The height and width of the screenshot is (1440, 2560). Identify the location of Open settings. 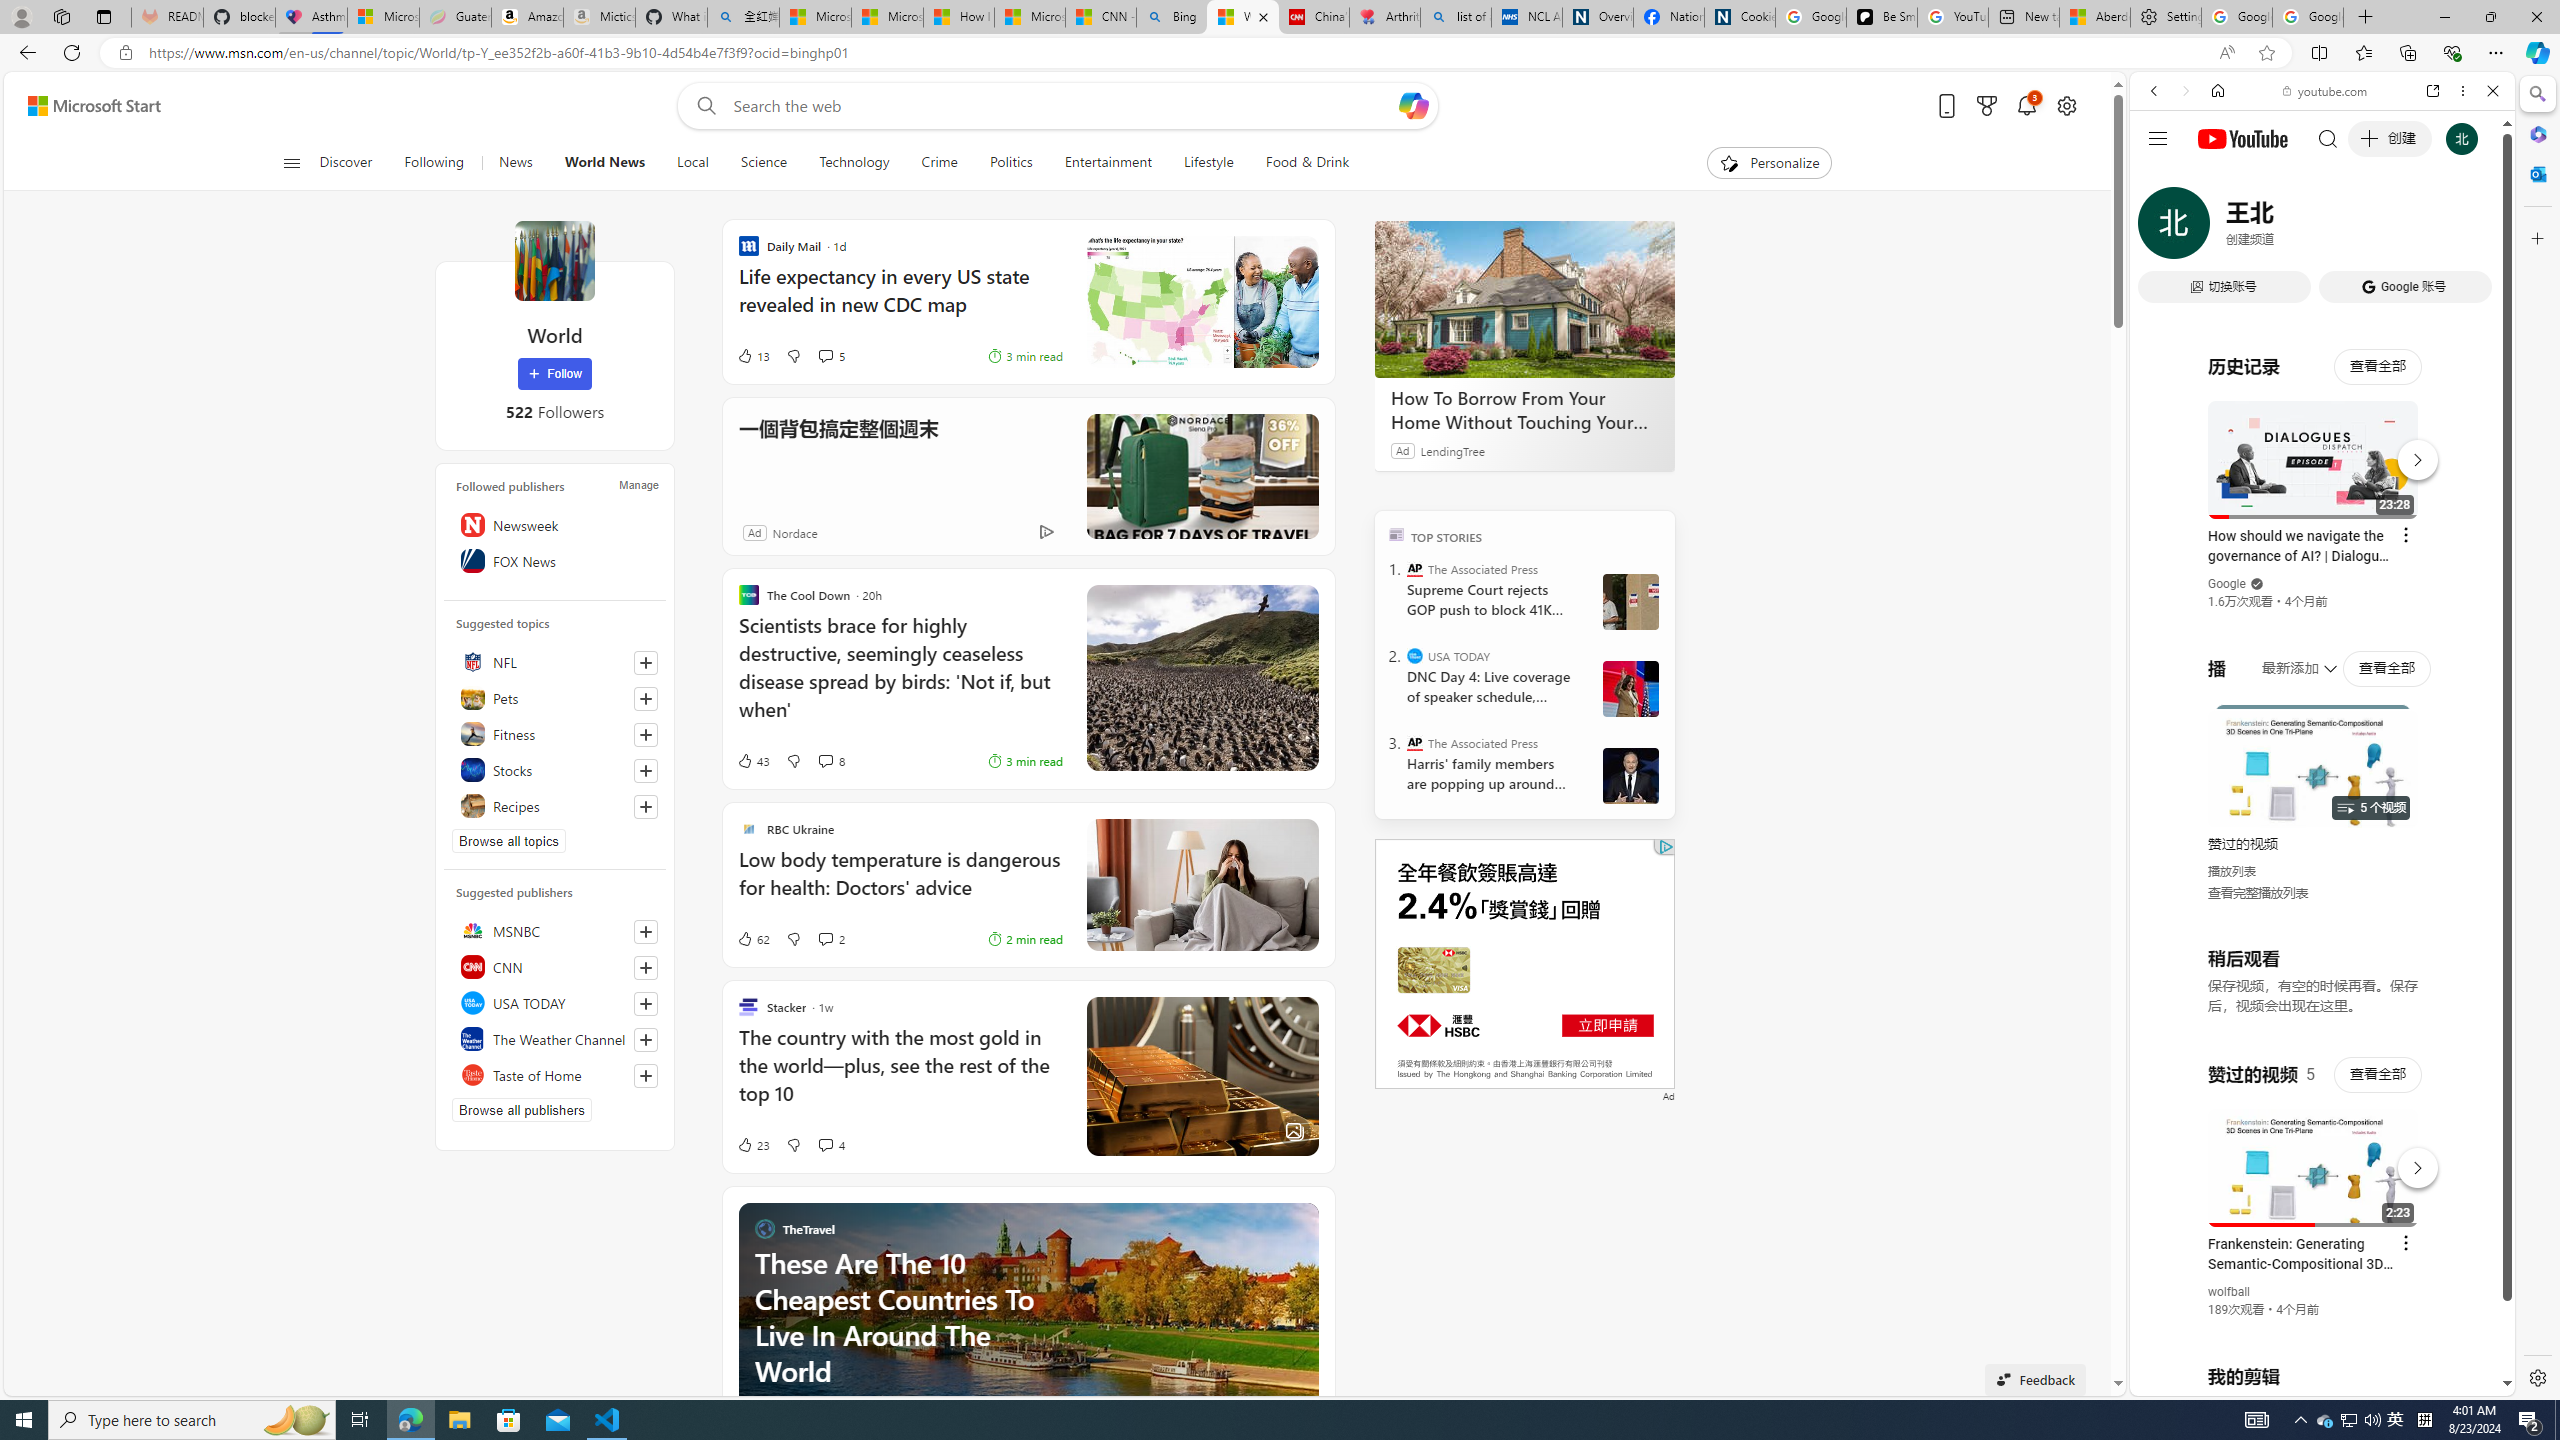
(2067, 106).